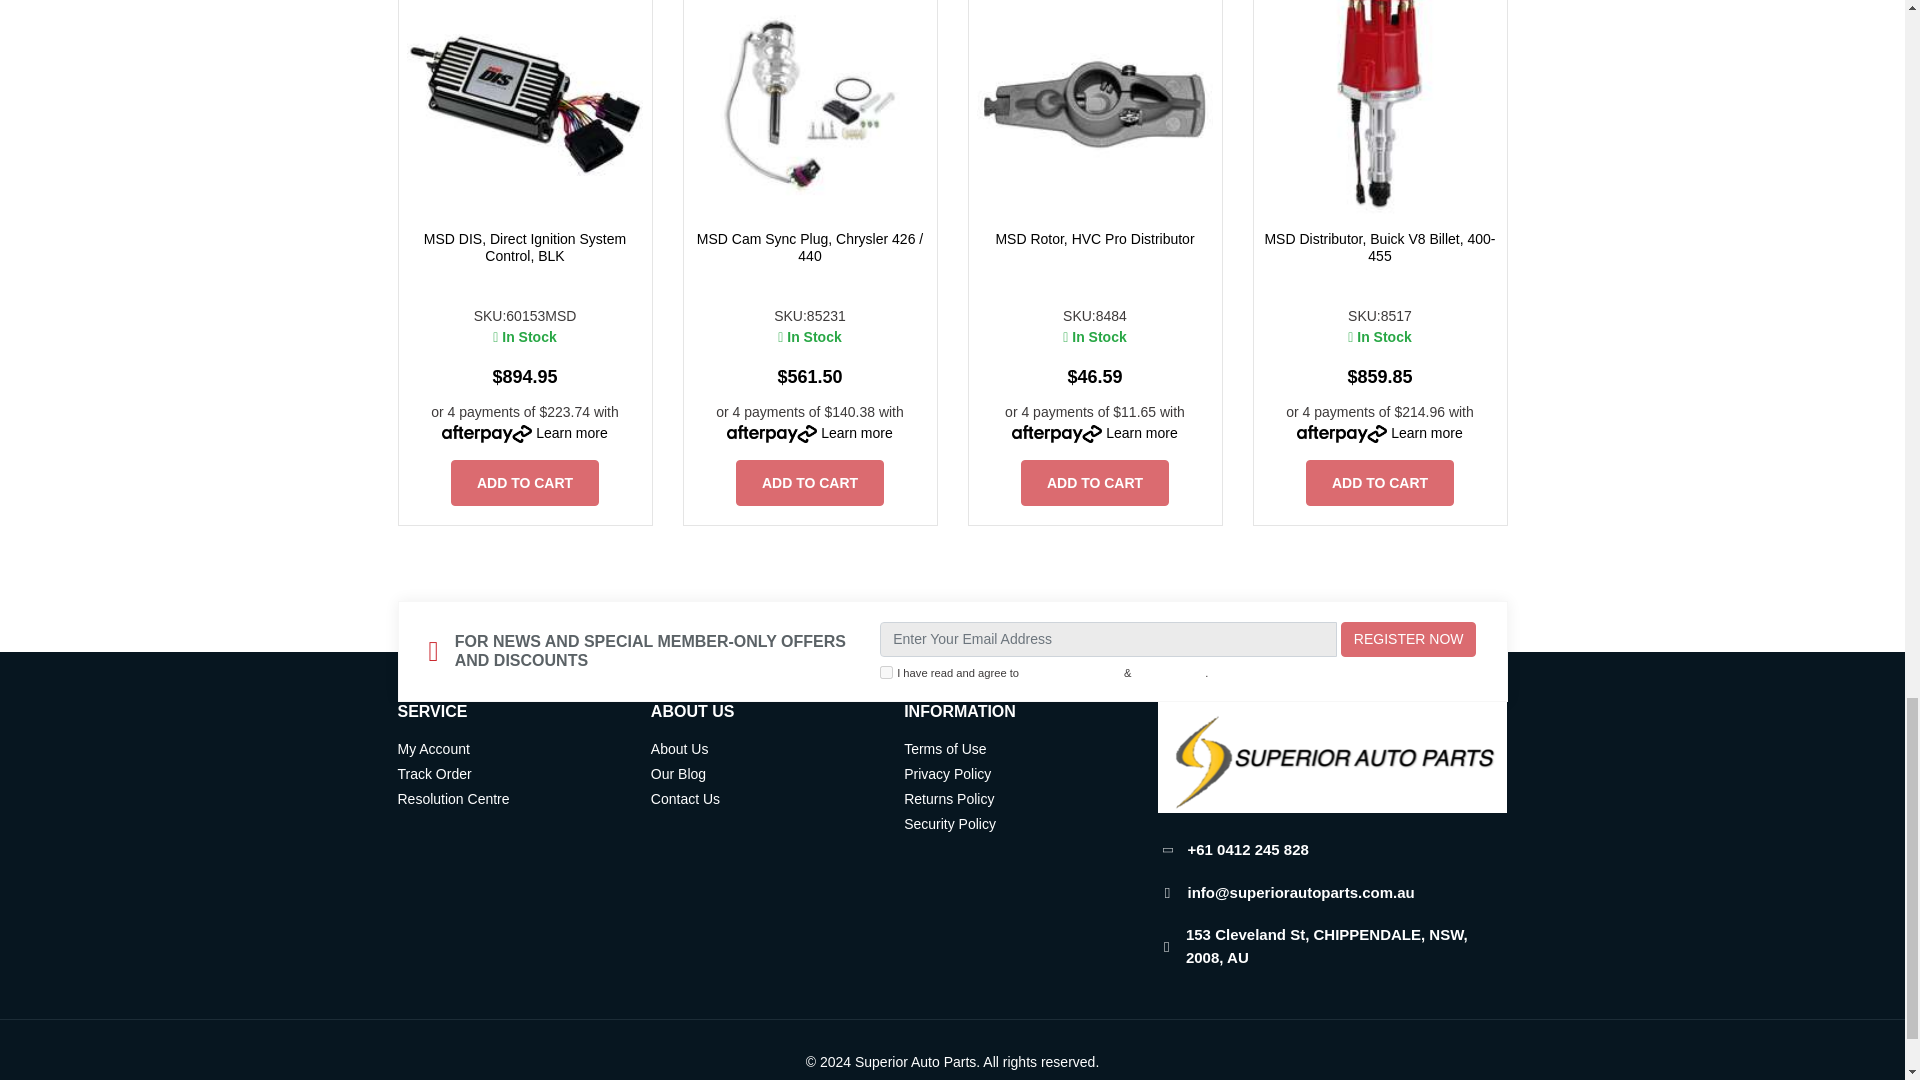 The image size is (1920, 1080). What do you see at coordinates (1095, 483) in the screenshot?
I see `Add MSD Rotor, HVC Pro Distributor to Cart` at bounding box center [1095, 483].